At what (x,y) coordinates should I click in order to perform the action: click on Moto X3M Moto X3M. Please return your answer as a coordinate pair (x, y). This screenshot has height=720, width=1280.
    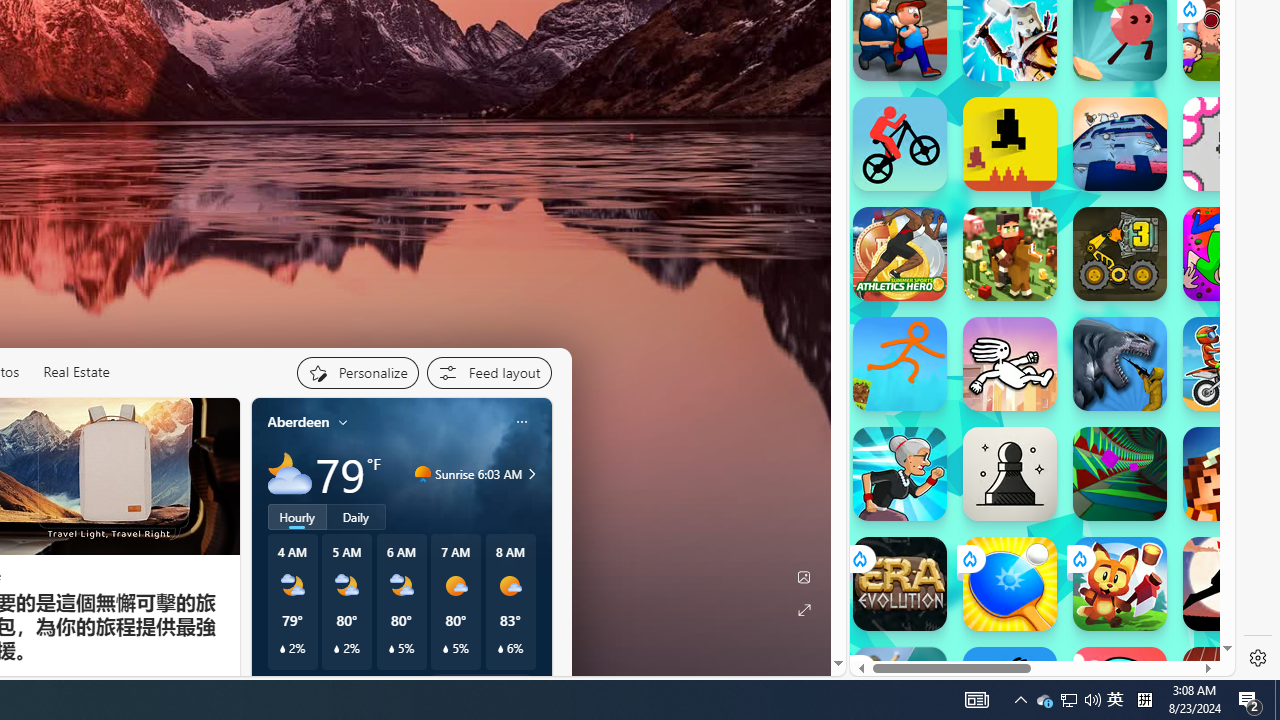
    Looking at the image, I should click on (1230, 364).